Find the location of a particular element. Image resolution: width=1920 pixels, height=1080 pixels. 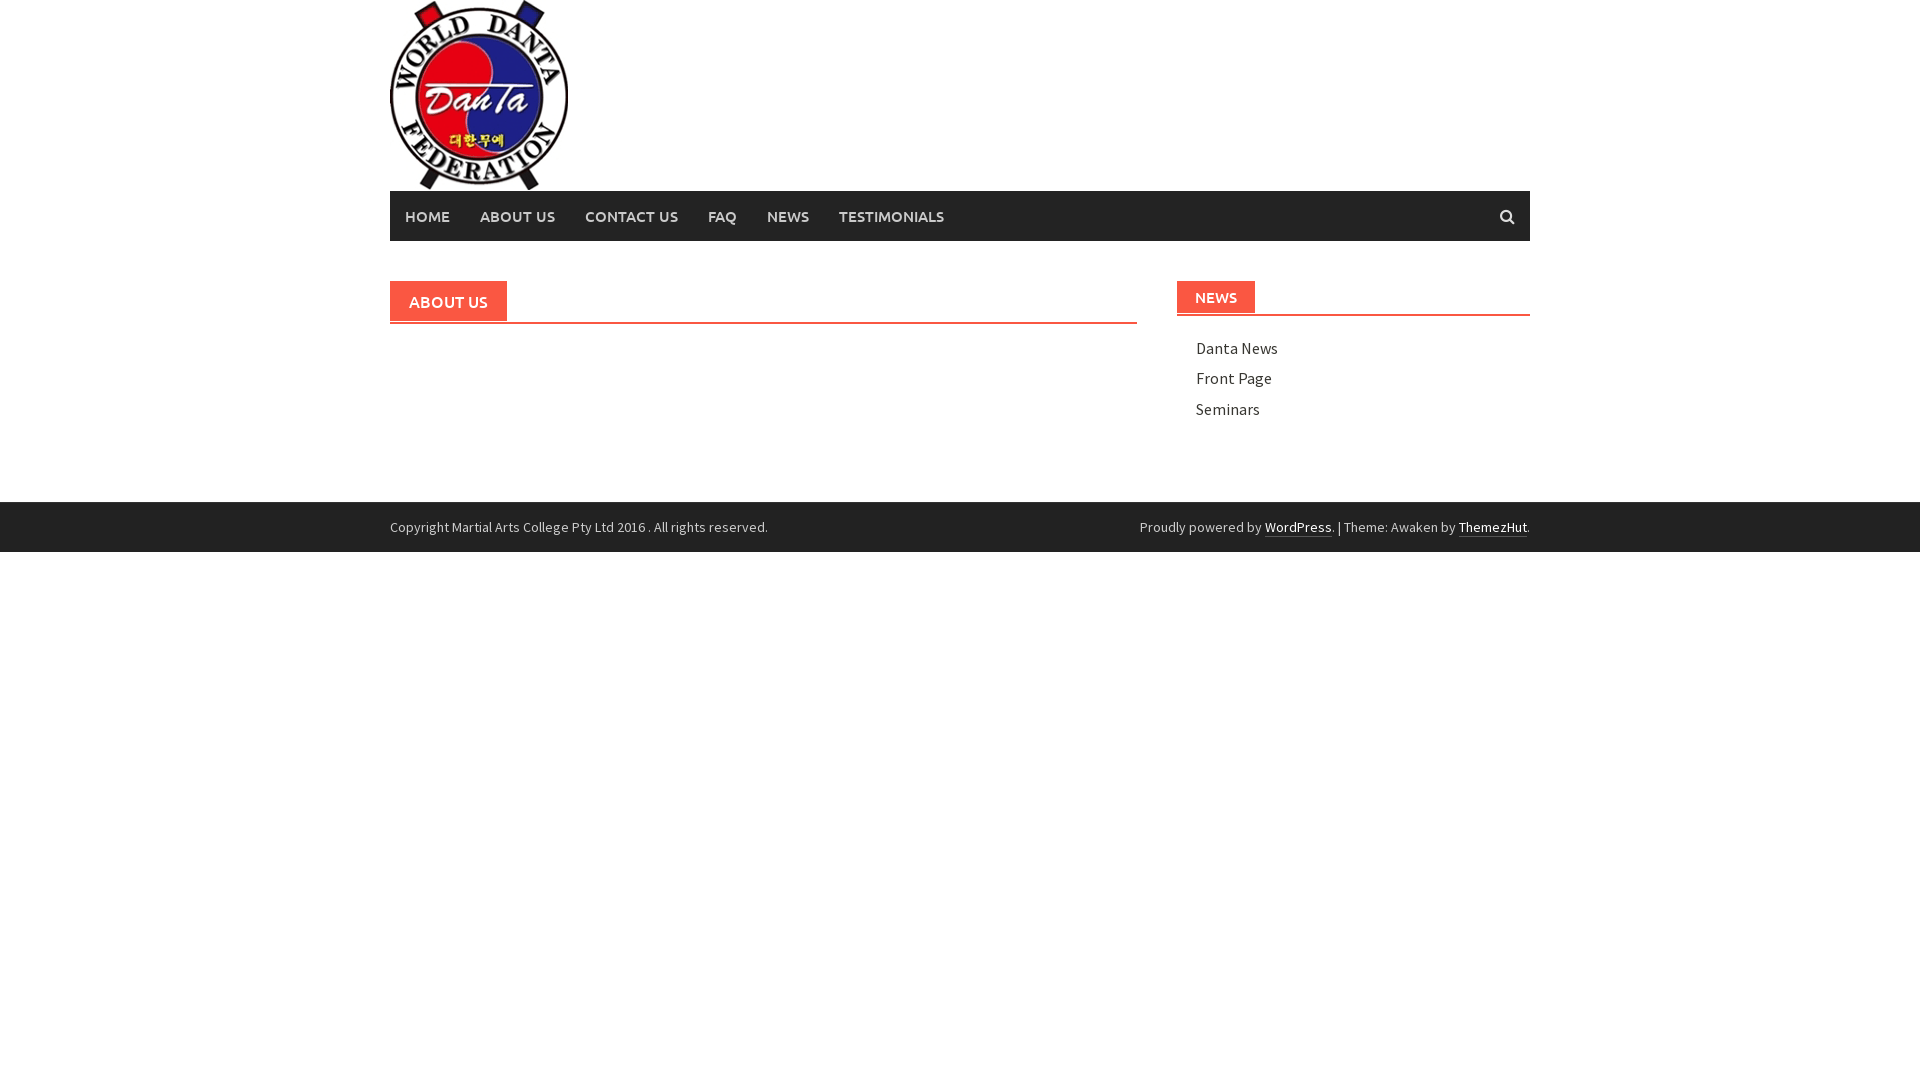

Seminars is located at coordinates (1228, 409).